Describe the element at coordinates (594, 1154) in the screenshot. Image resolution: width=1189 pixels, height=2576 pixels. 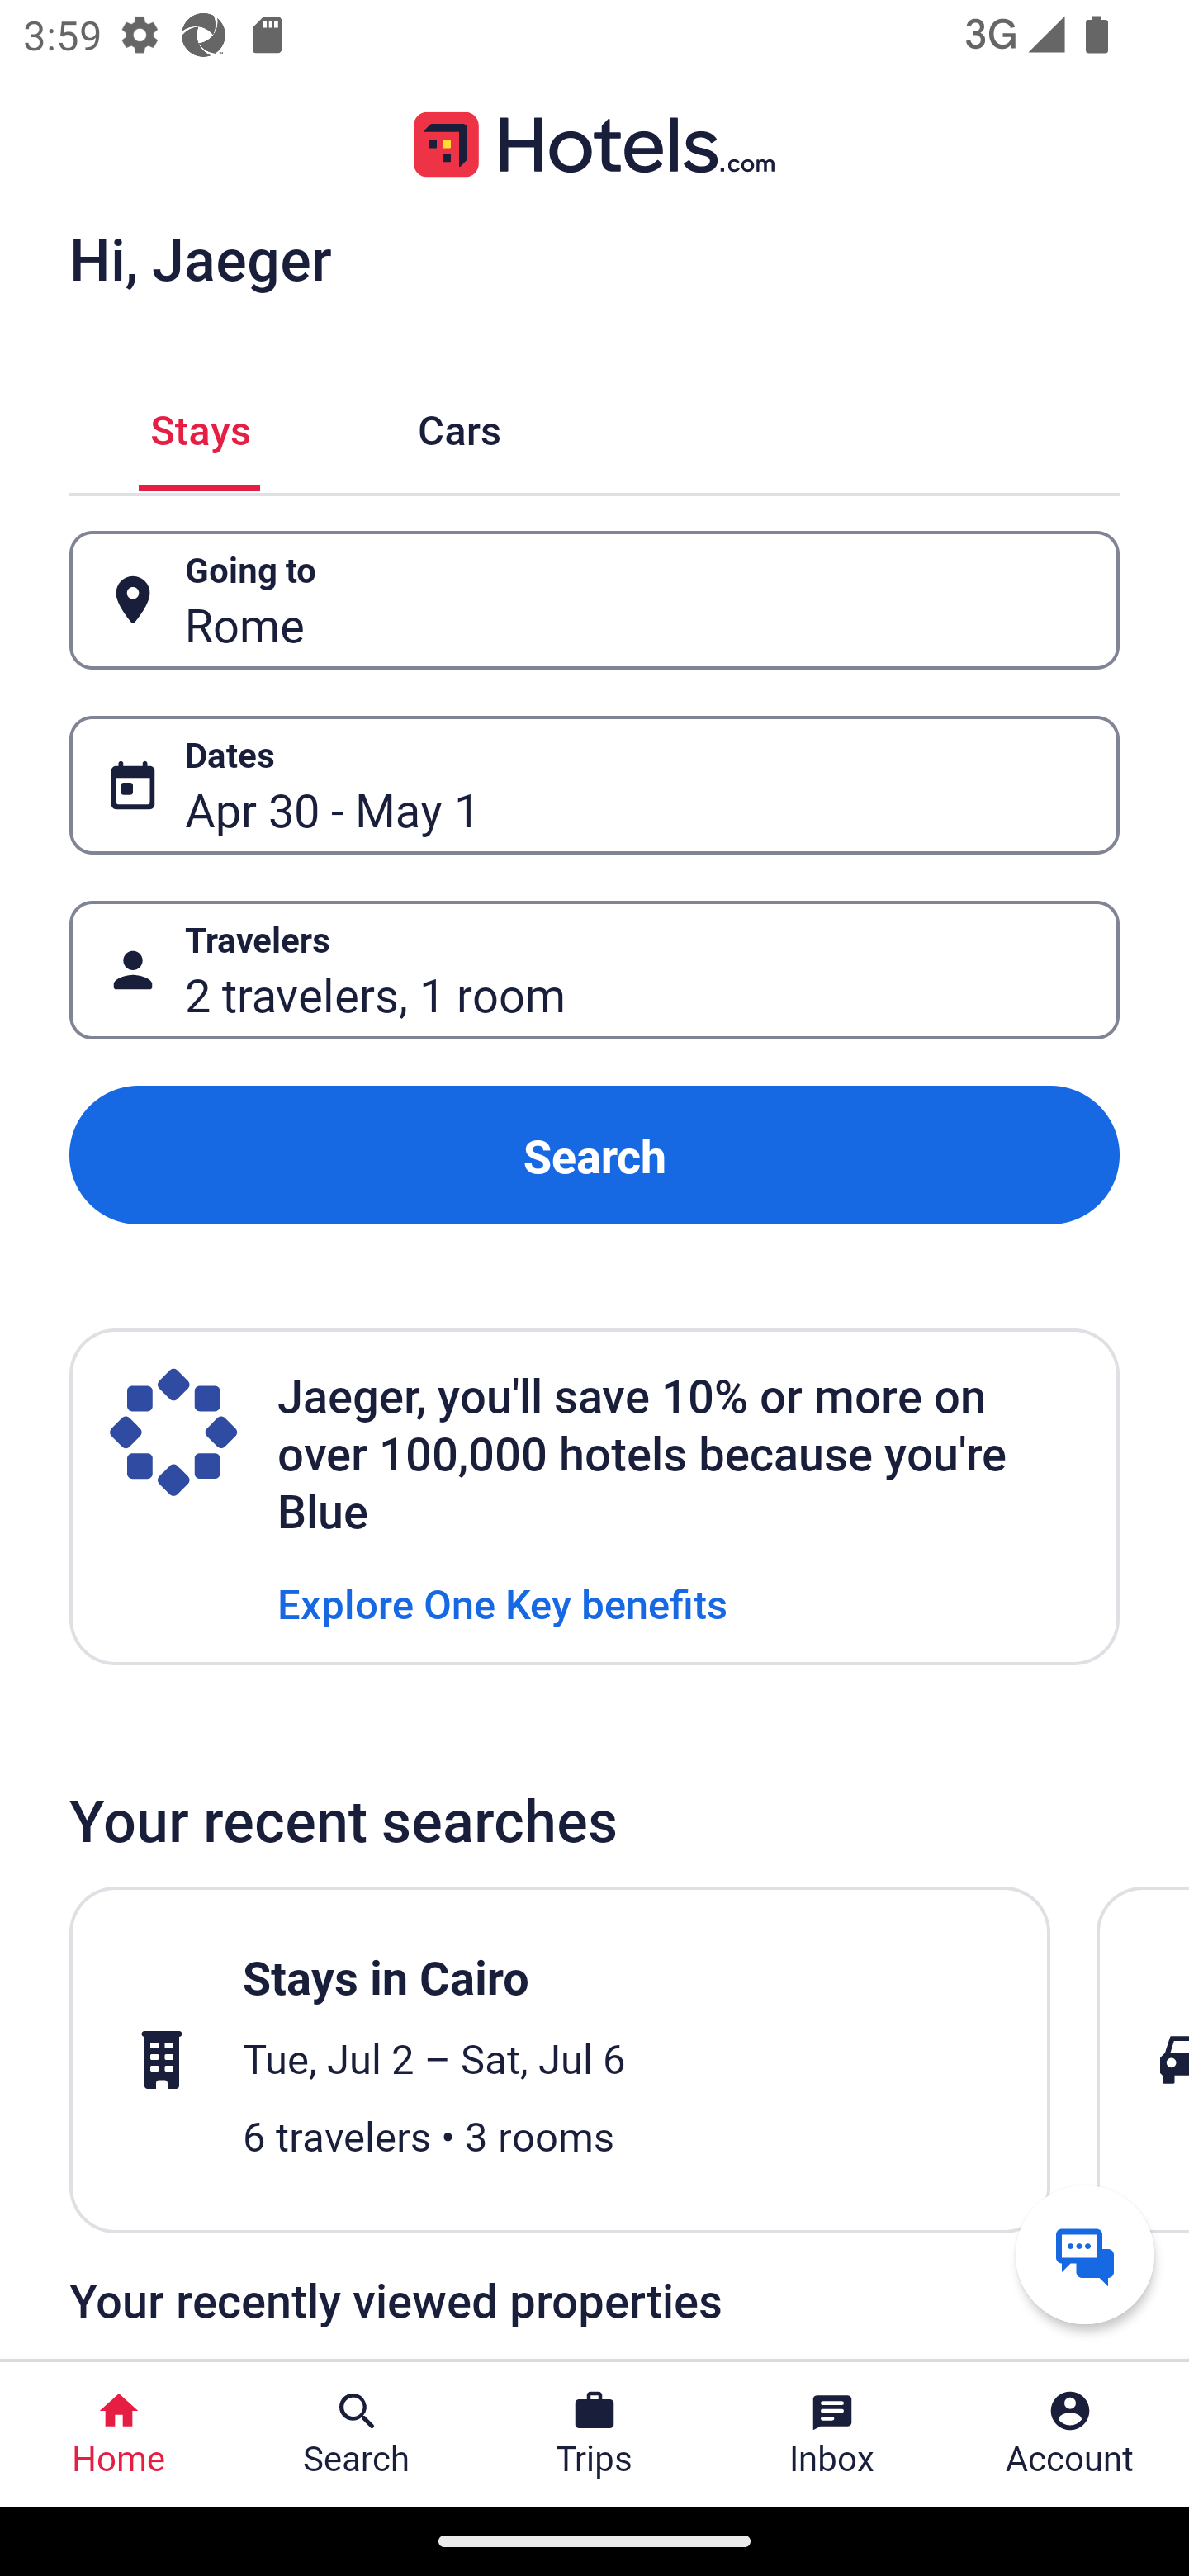
I see `Search` at that location.